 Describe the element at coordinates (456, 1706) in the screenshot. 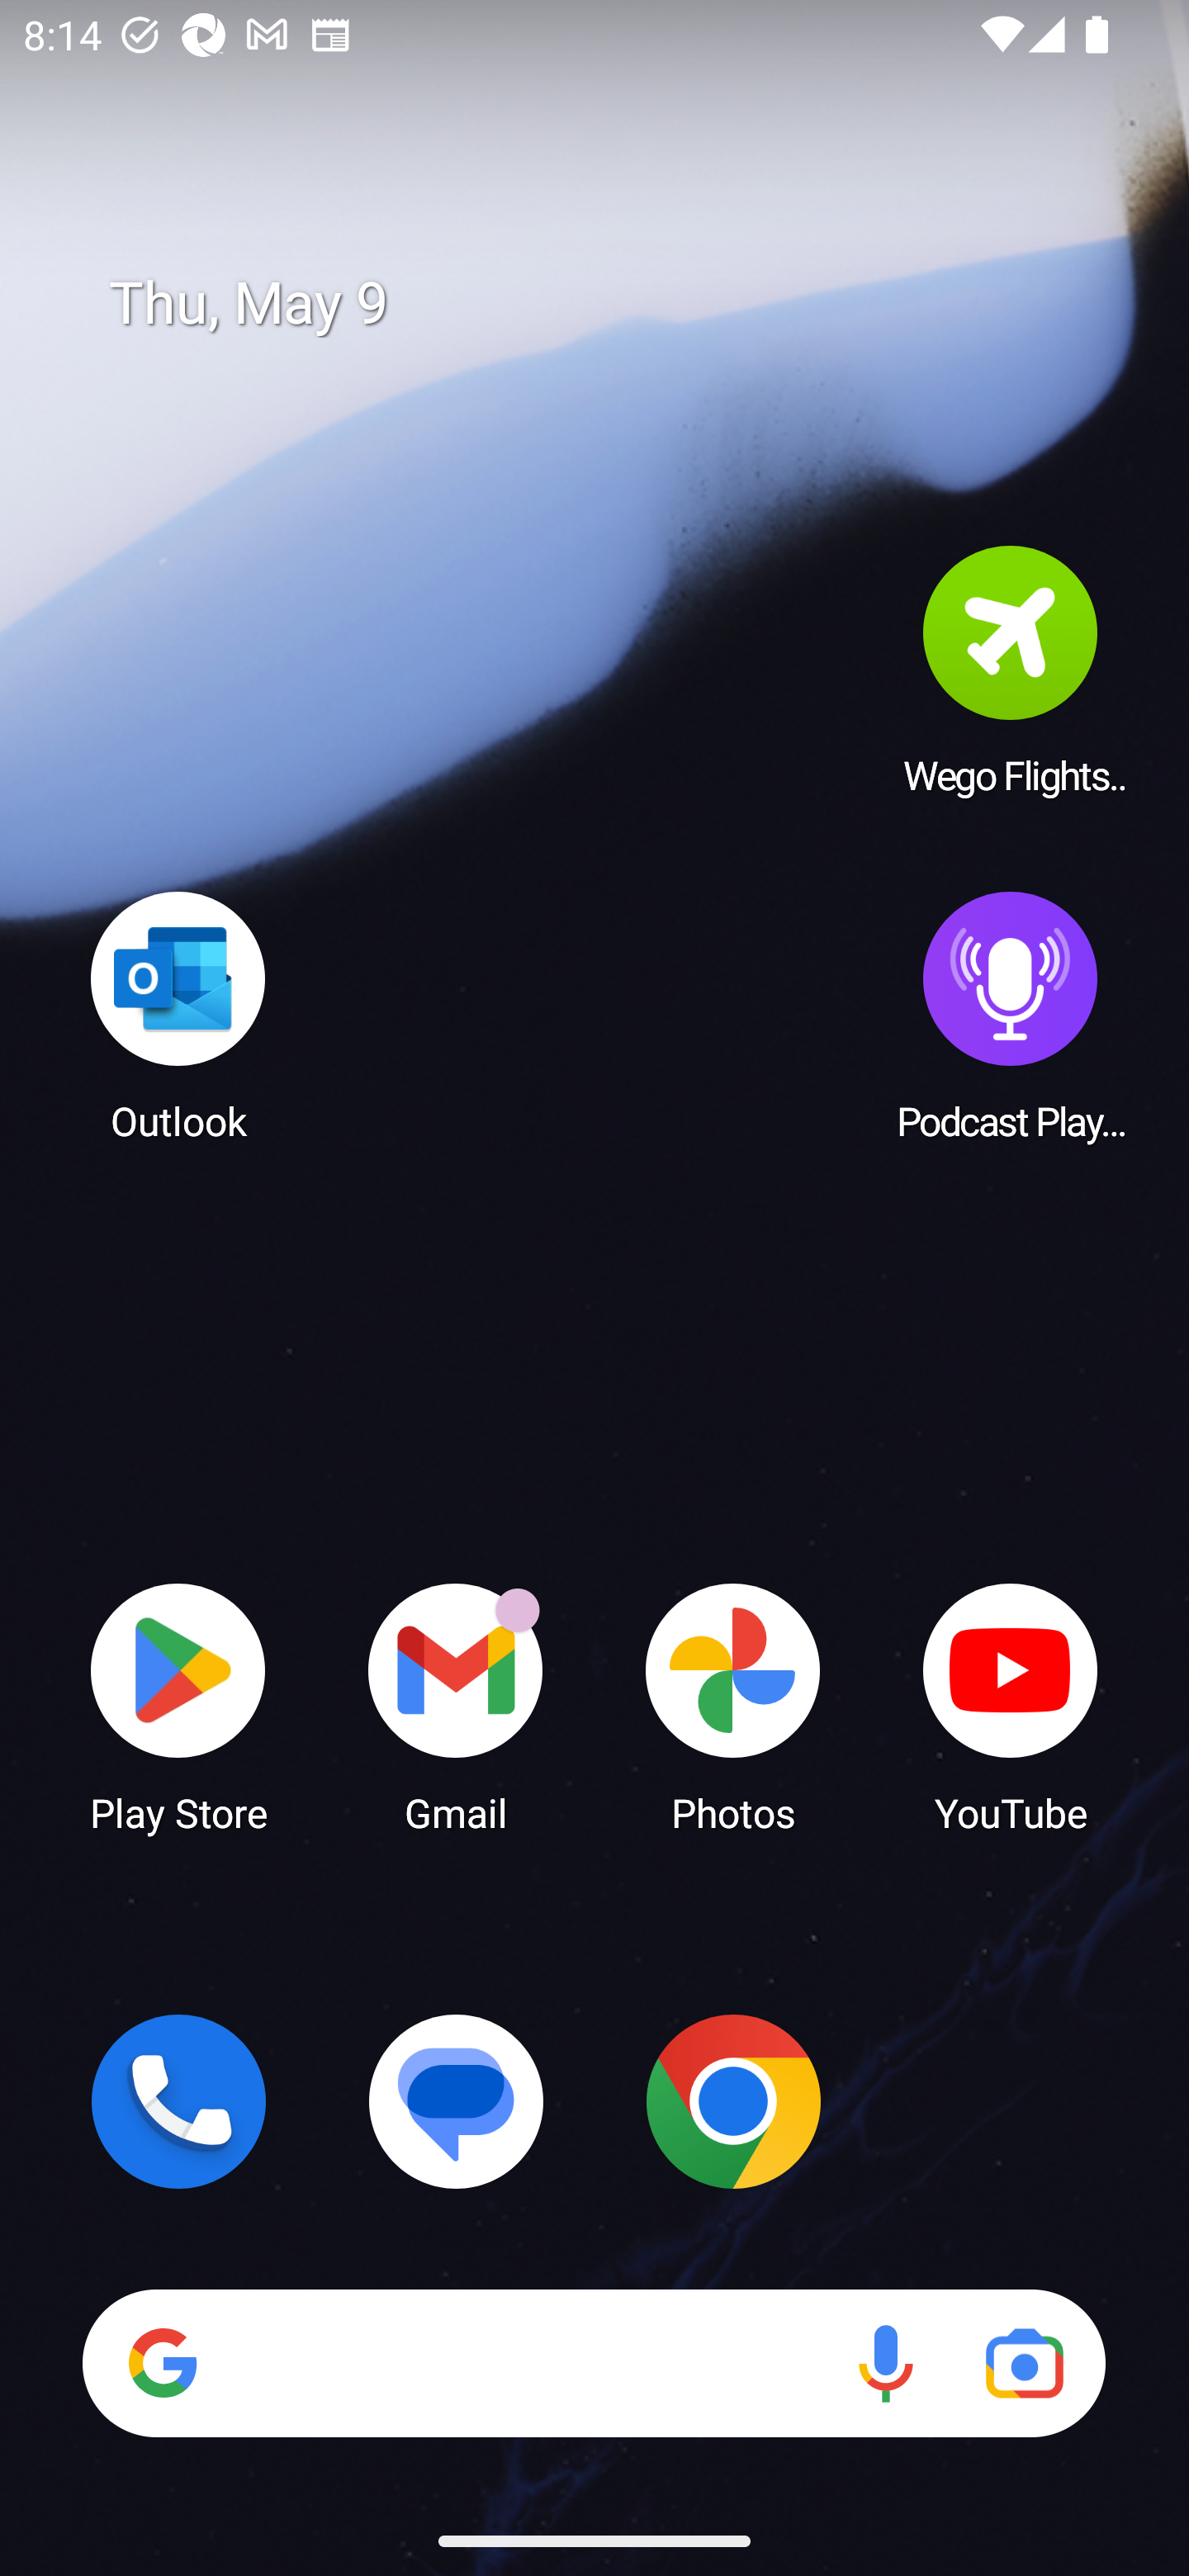

I see `Gmail Gmail has 18 notifications` at that location.